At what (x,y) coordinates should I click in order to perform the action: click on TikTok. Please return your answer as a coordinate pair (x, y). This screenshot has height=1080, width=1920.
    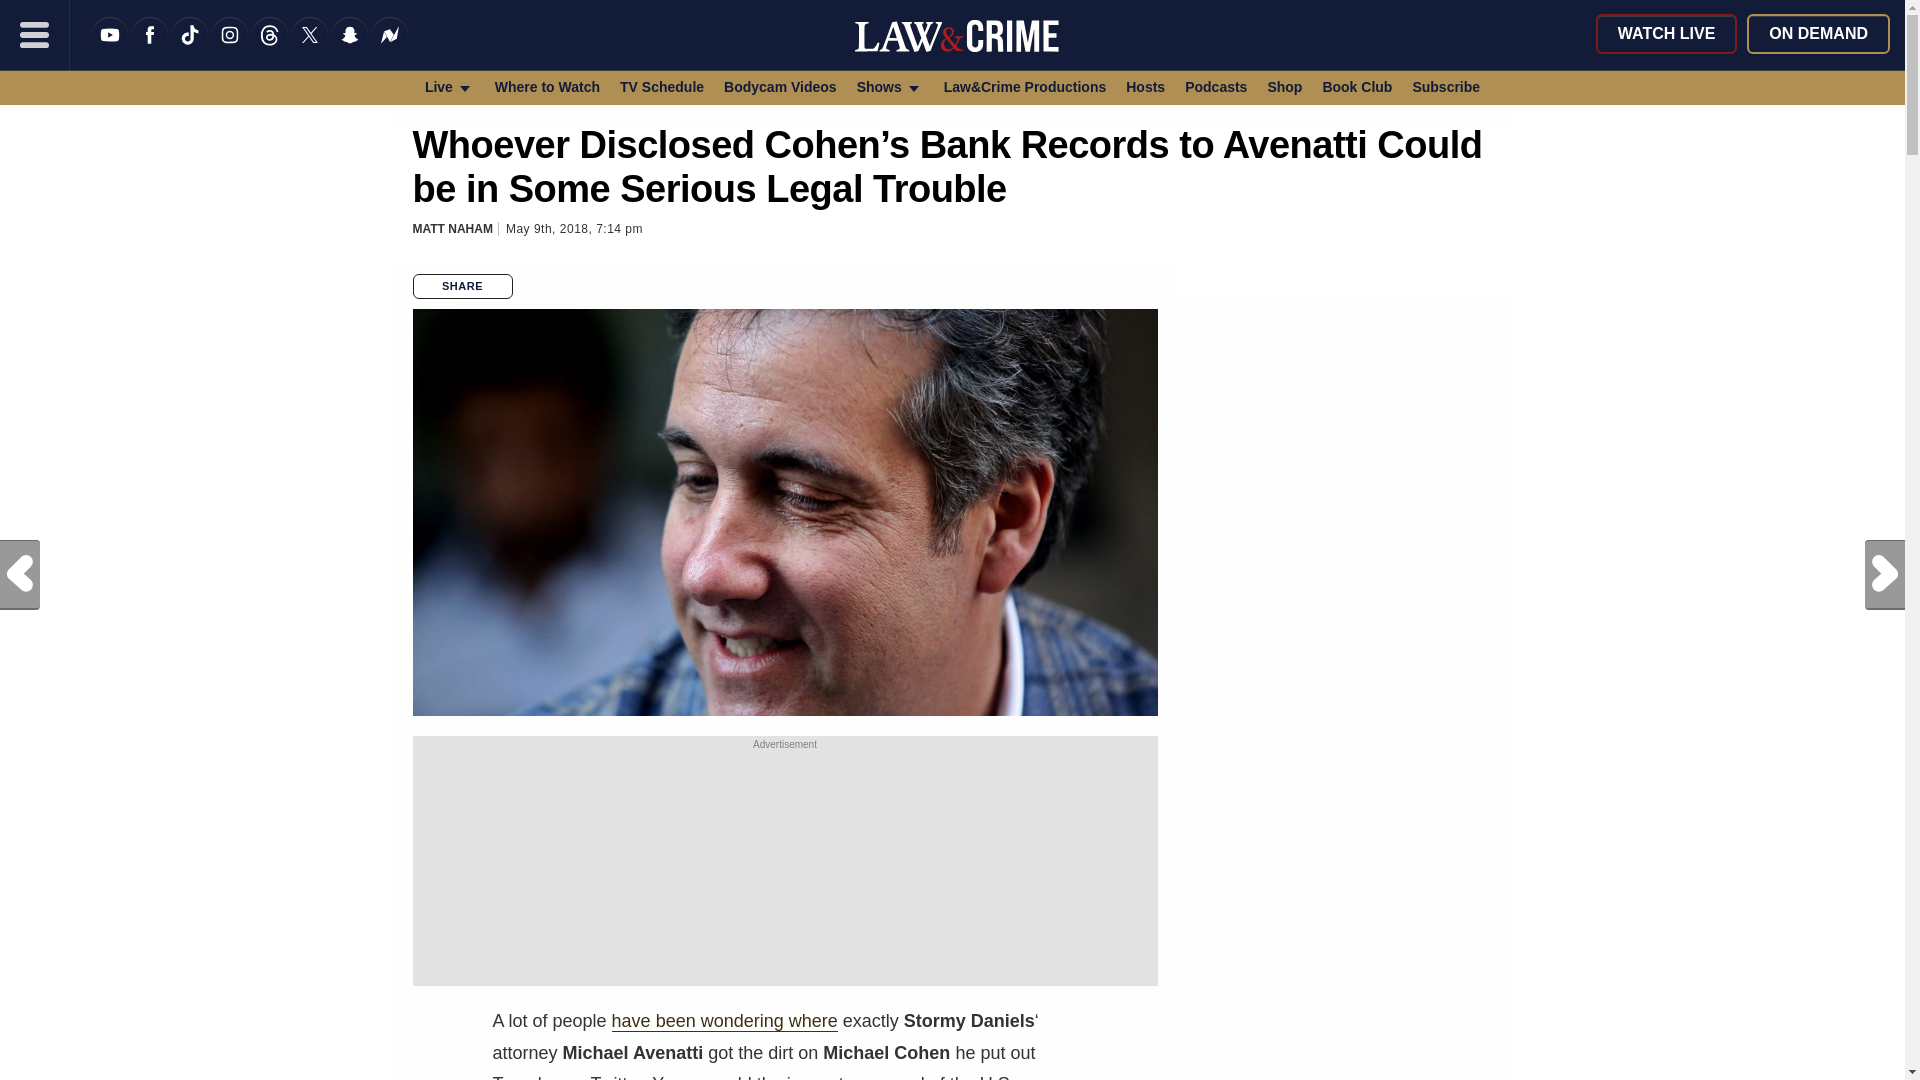
    Looking at the image, I should click on (190, 47).